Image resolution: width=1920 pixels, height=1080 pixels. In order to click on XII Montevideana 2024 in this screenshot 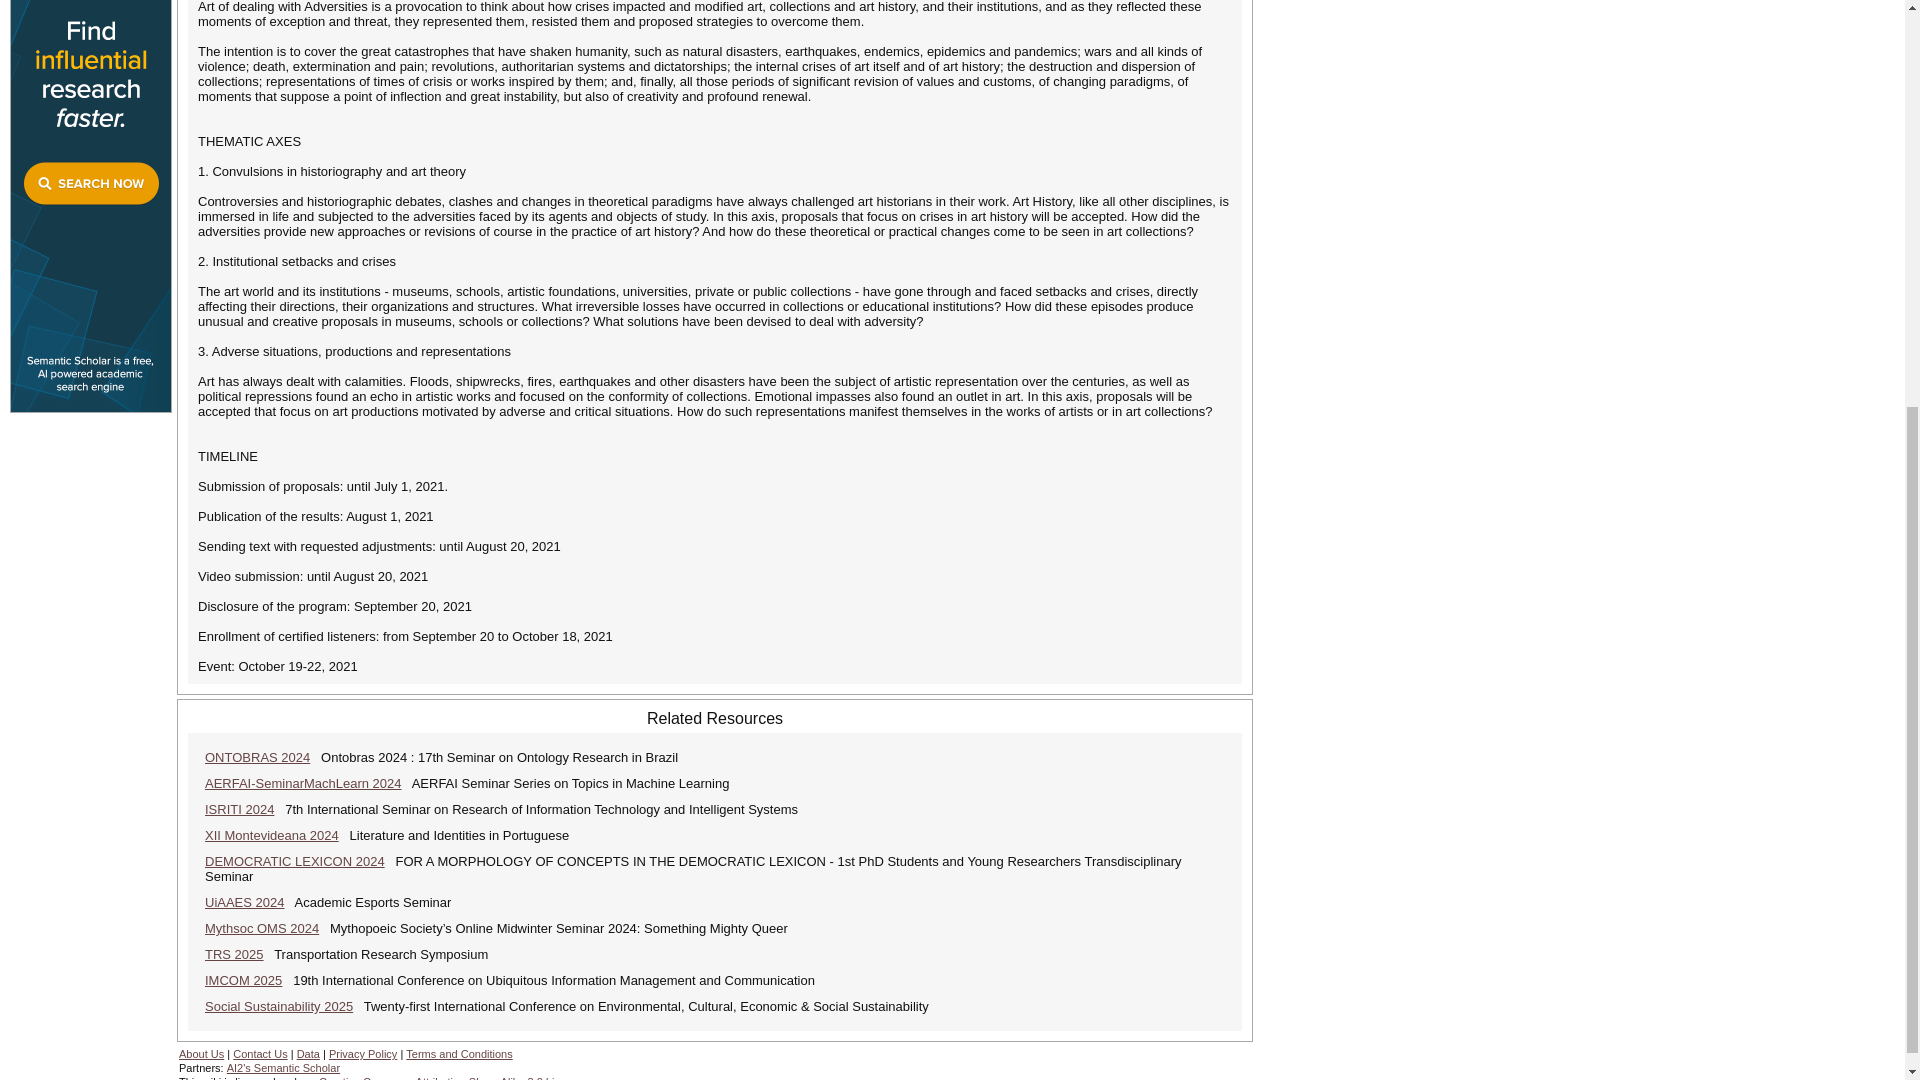, I will do `click(272, 836)`.